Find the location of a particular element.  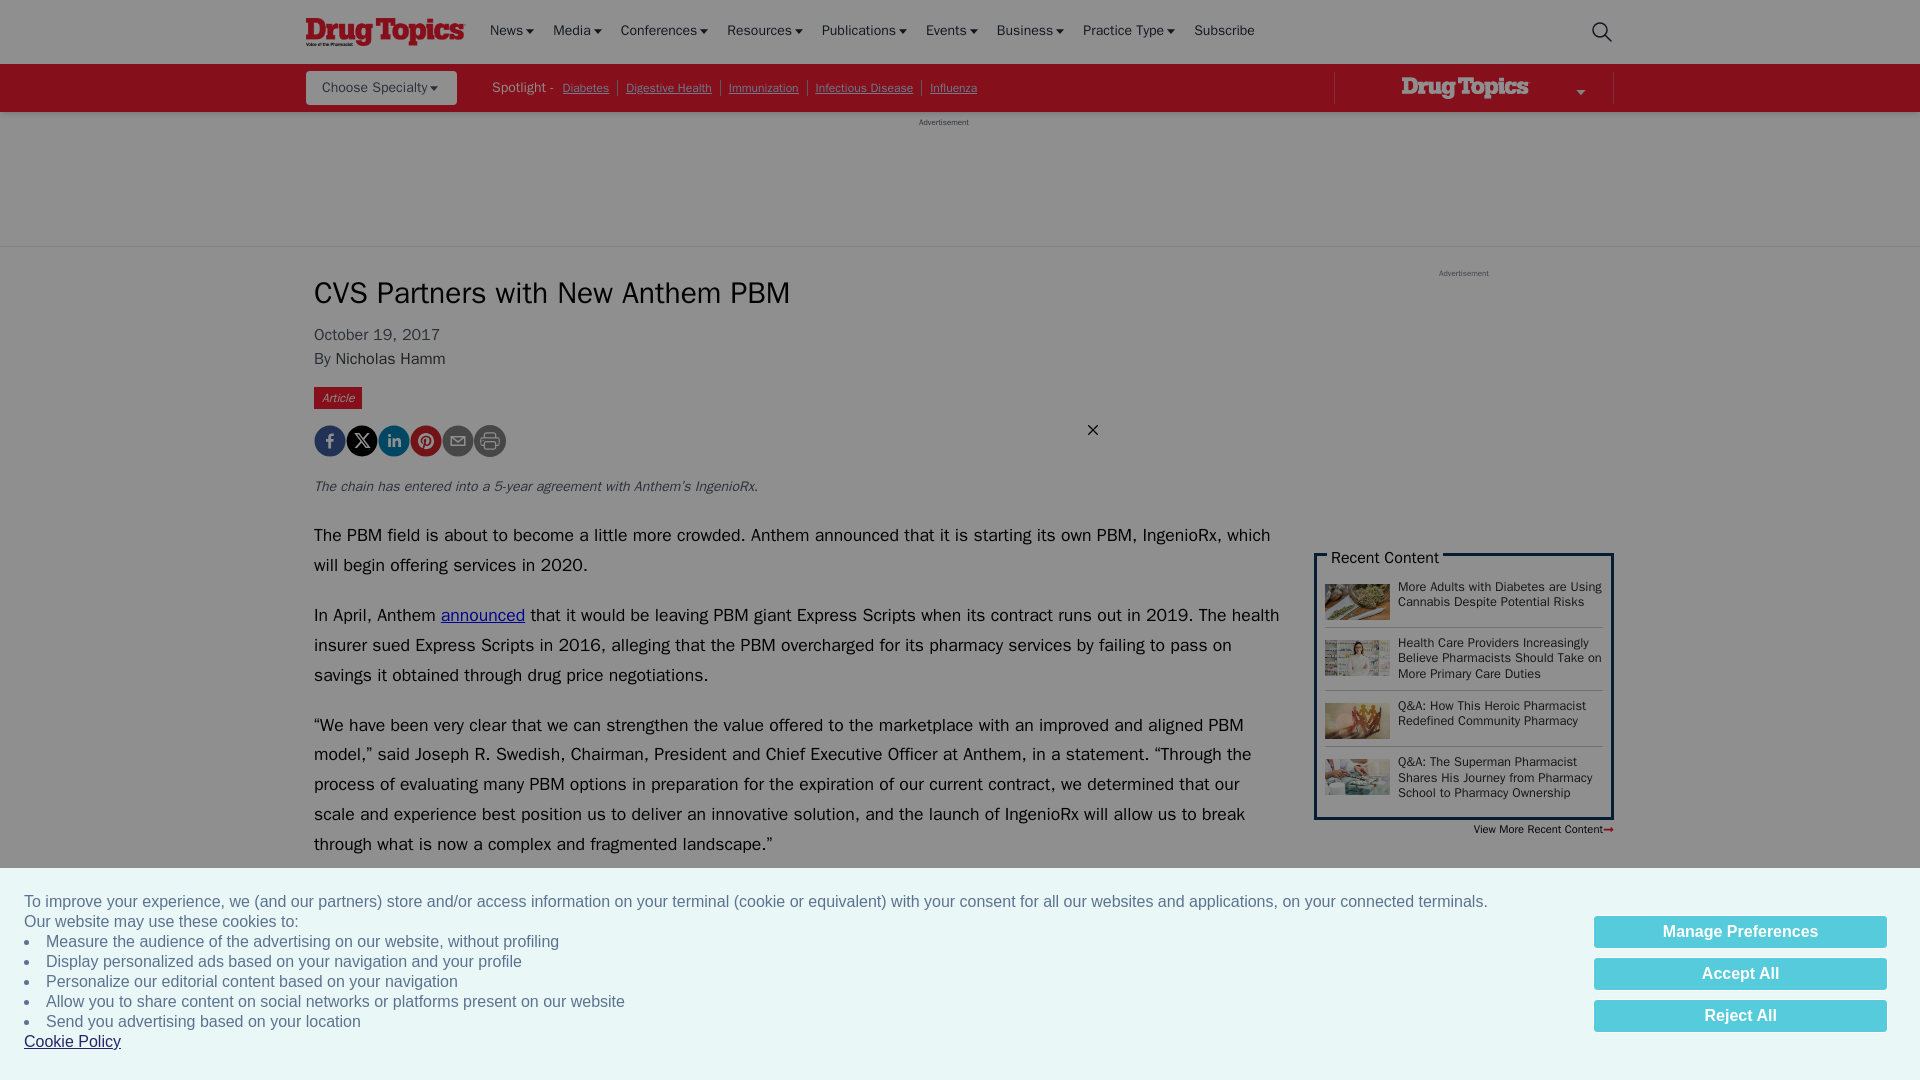

Events is located at coordinates (953, 32).